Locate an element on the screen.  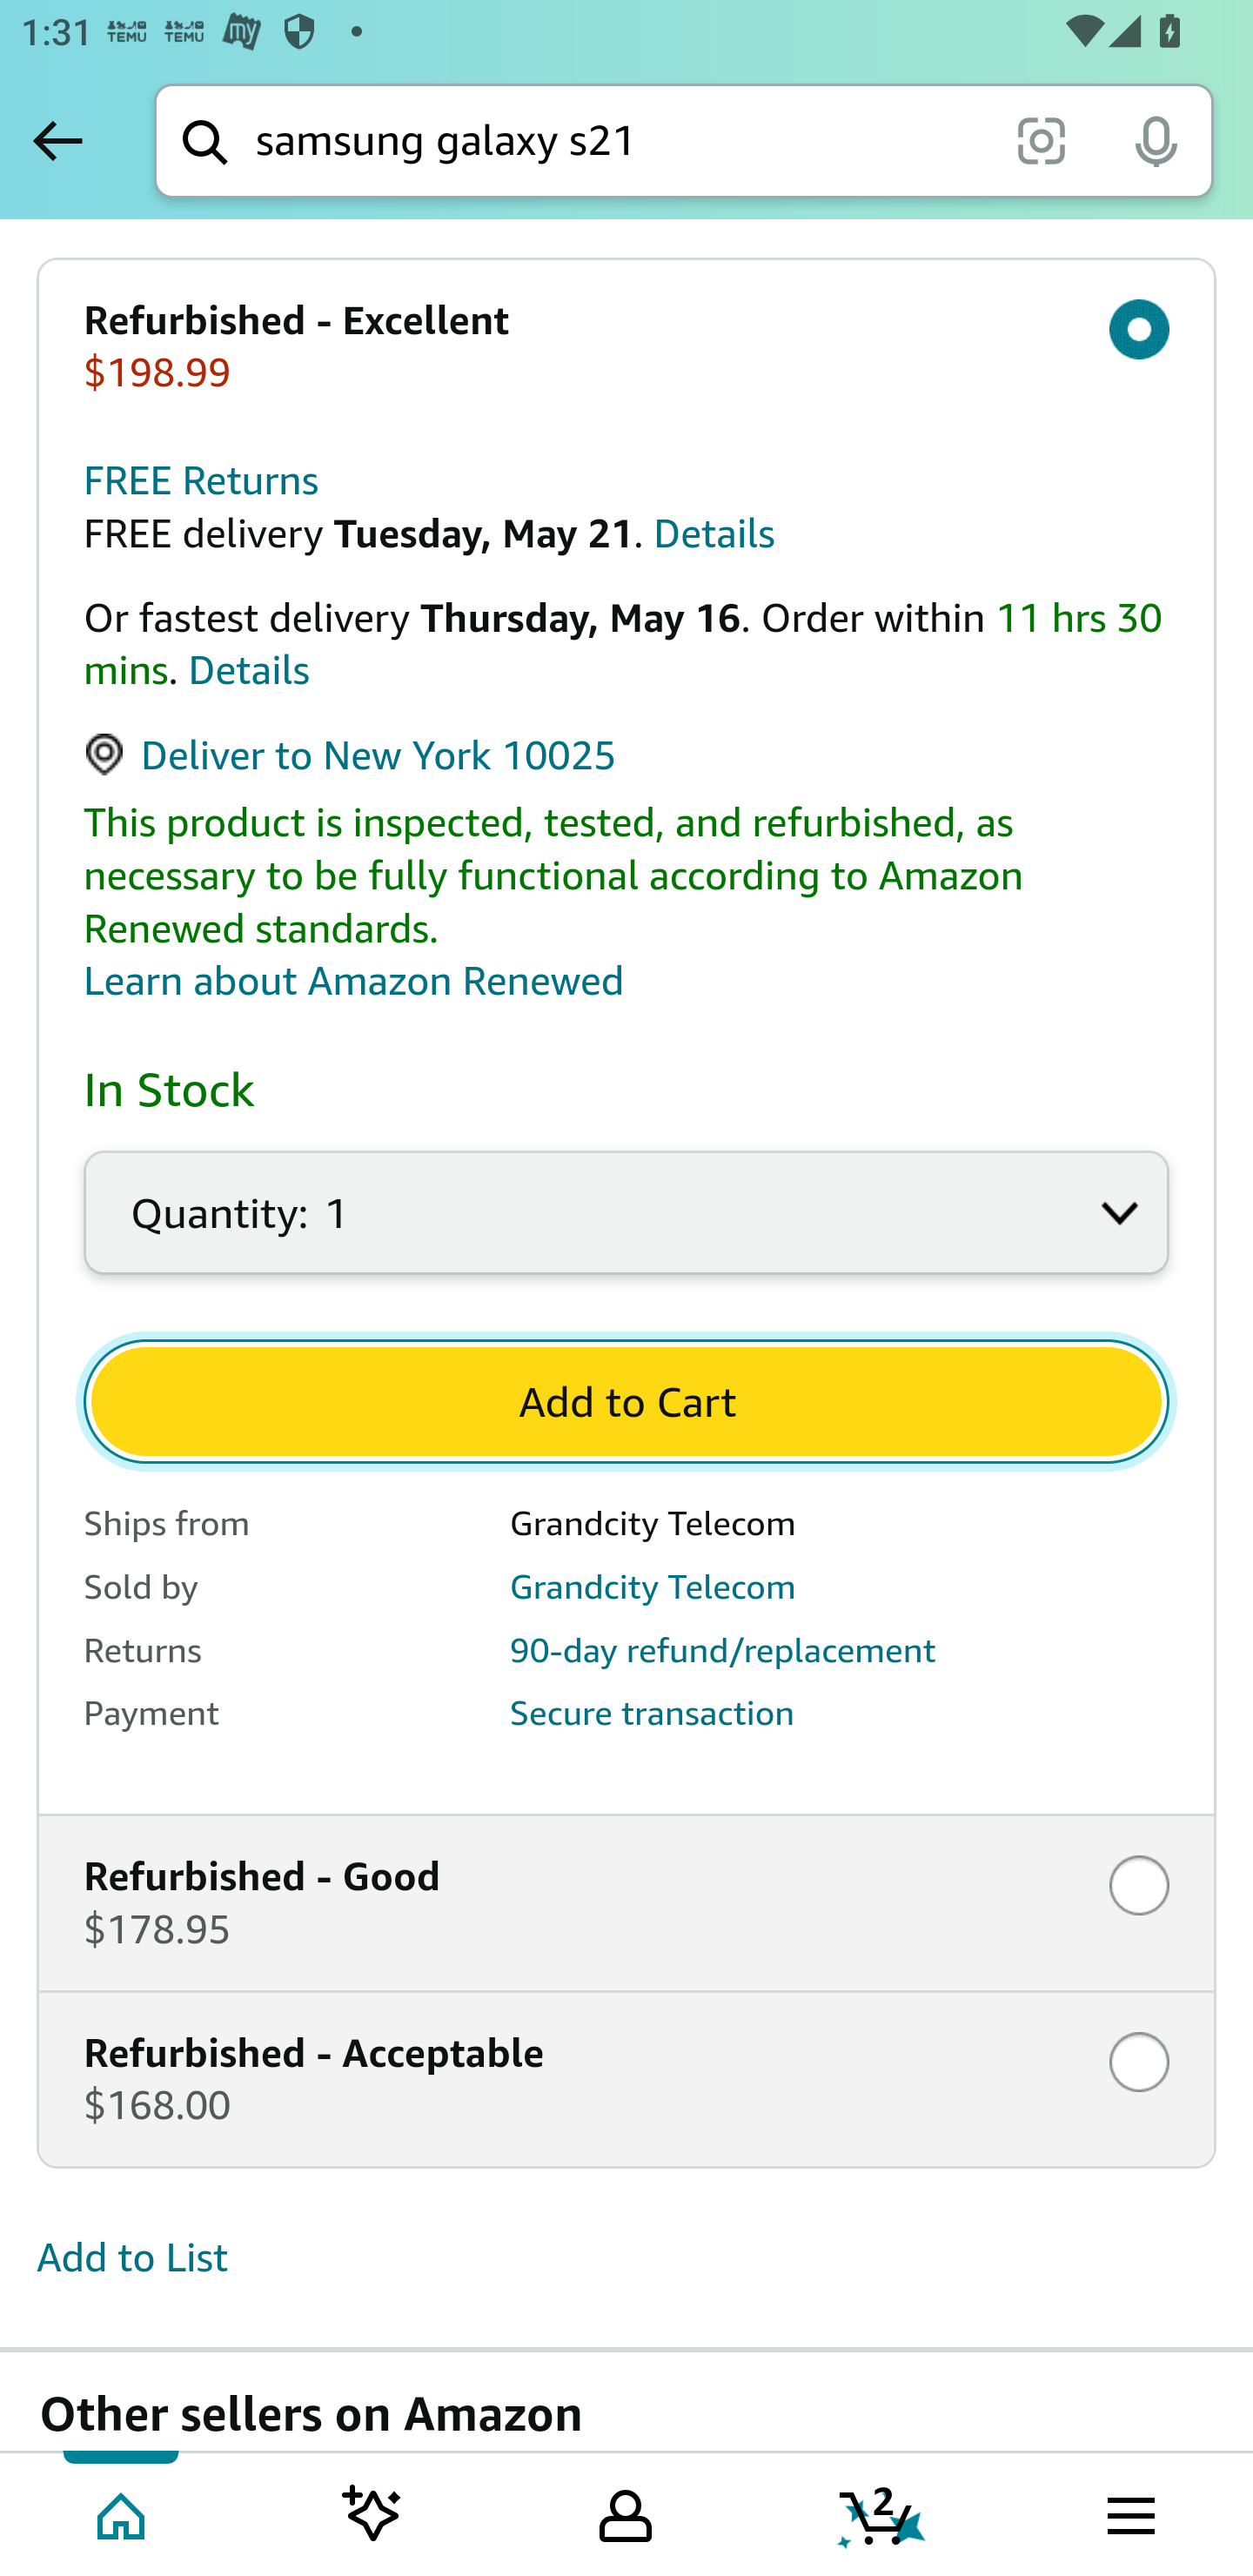
Refurbished - Excellent $198.99 is located at coordinates (626, 347).